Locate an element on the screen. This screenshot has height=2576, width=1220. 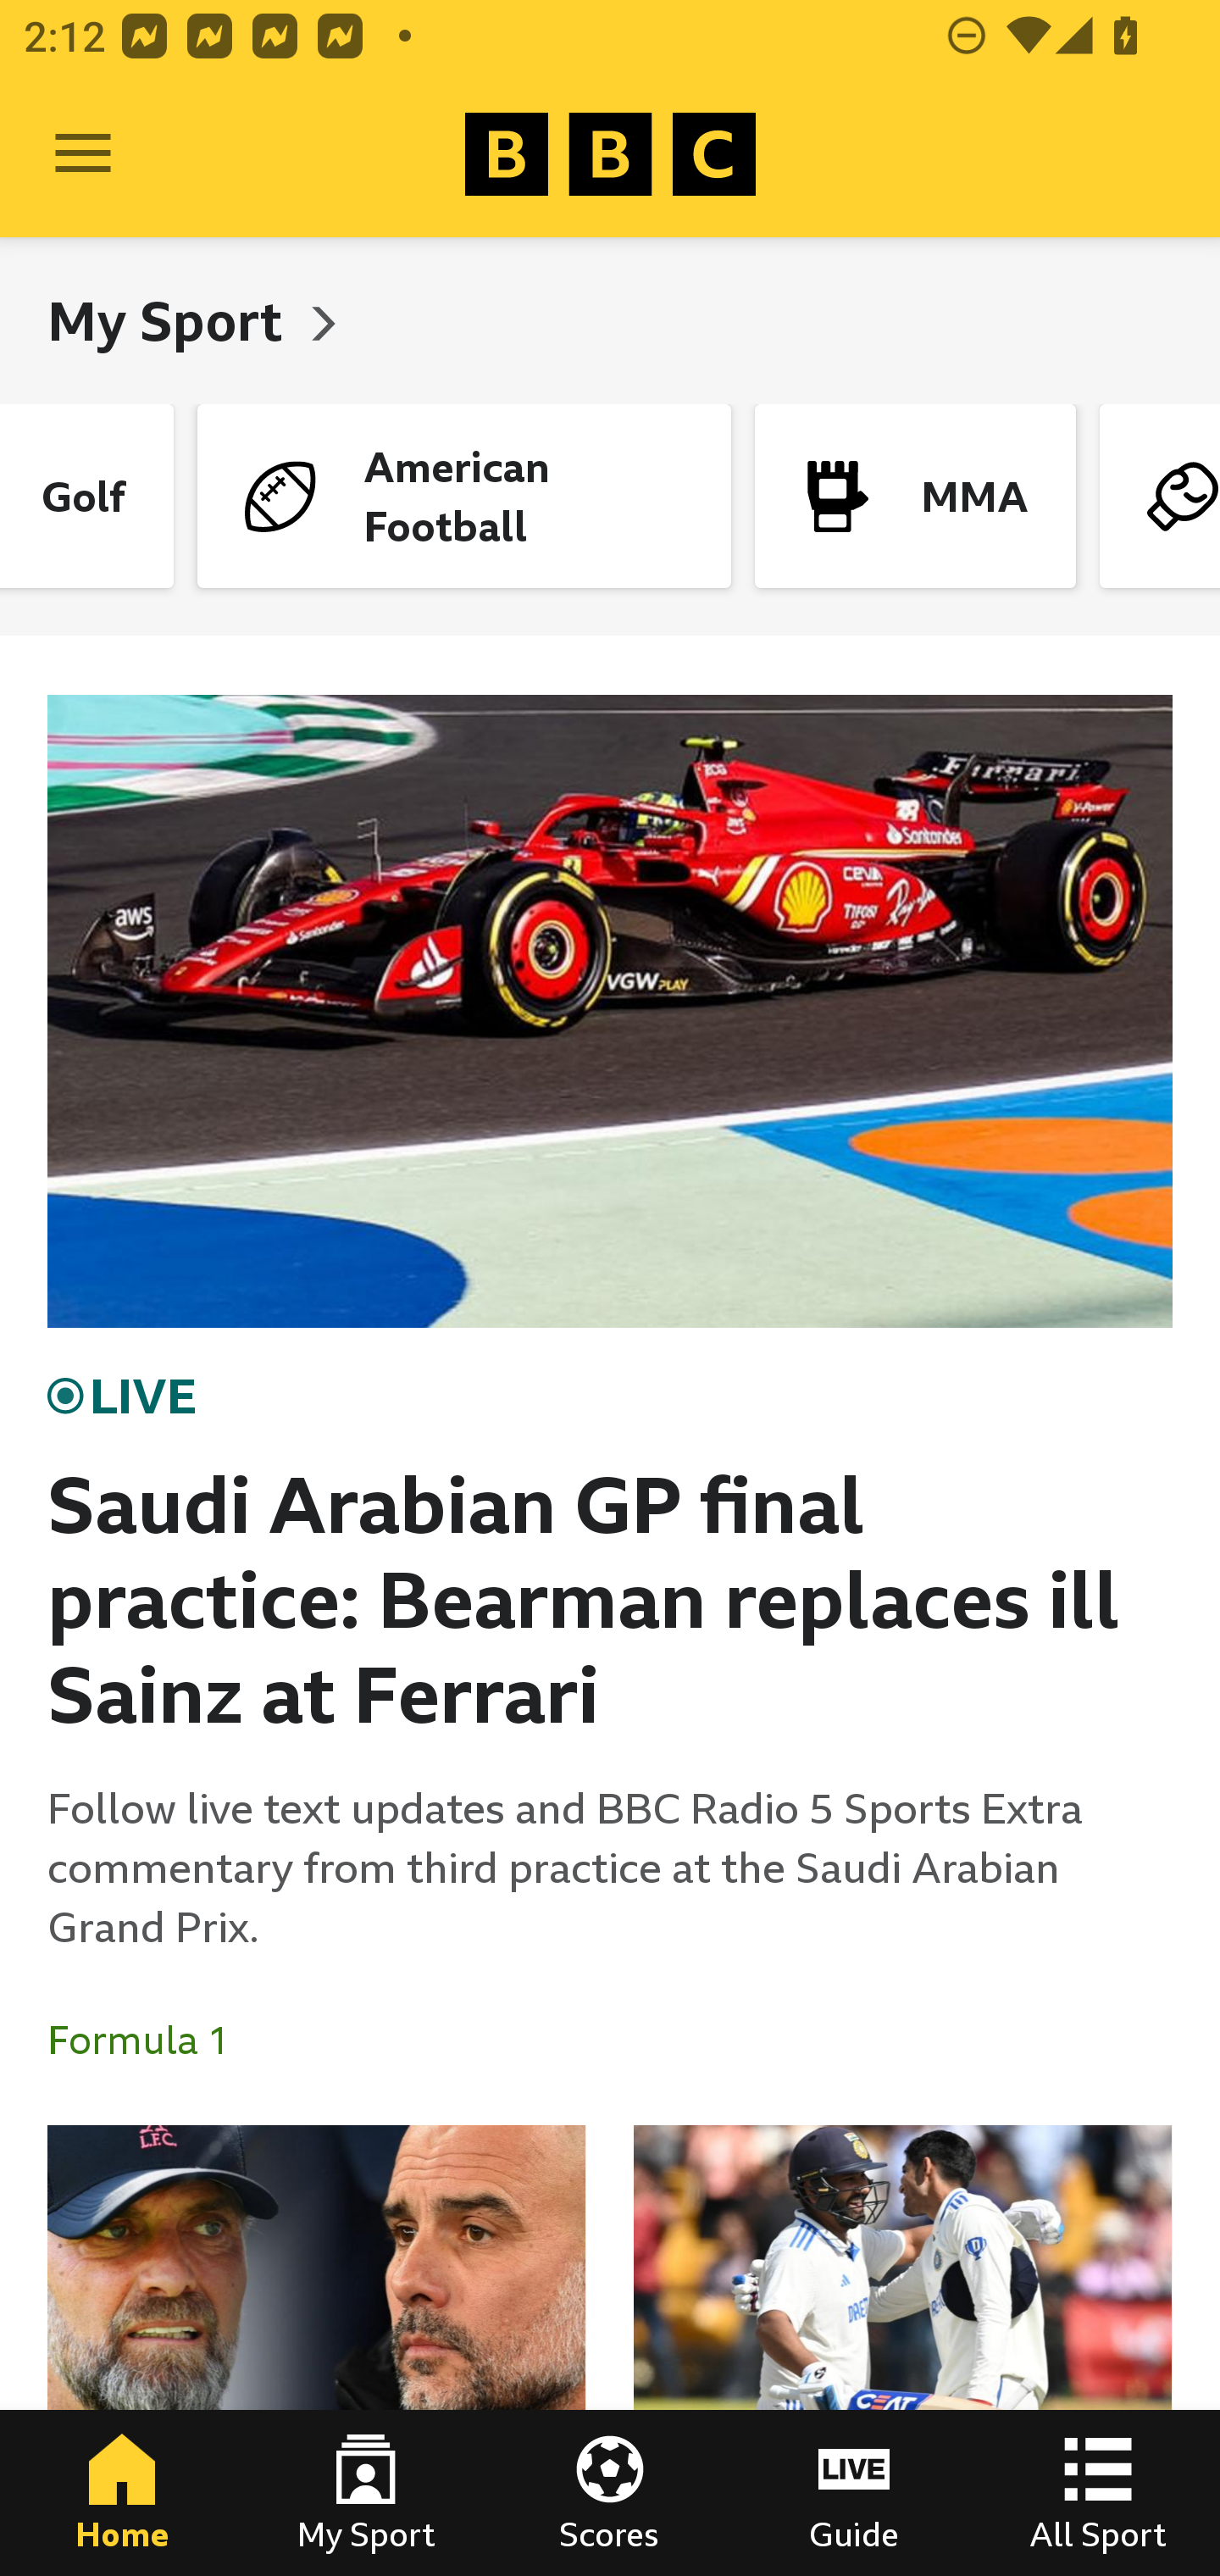
Formula 1 In the section Formula 1 is located at coordinates (151, 2040).